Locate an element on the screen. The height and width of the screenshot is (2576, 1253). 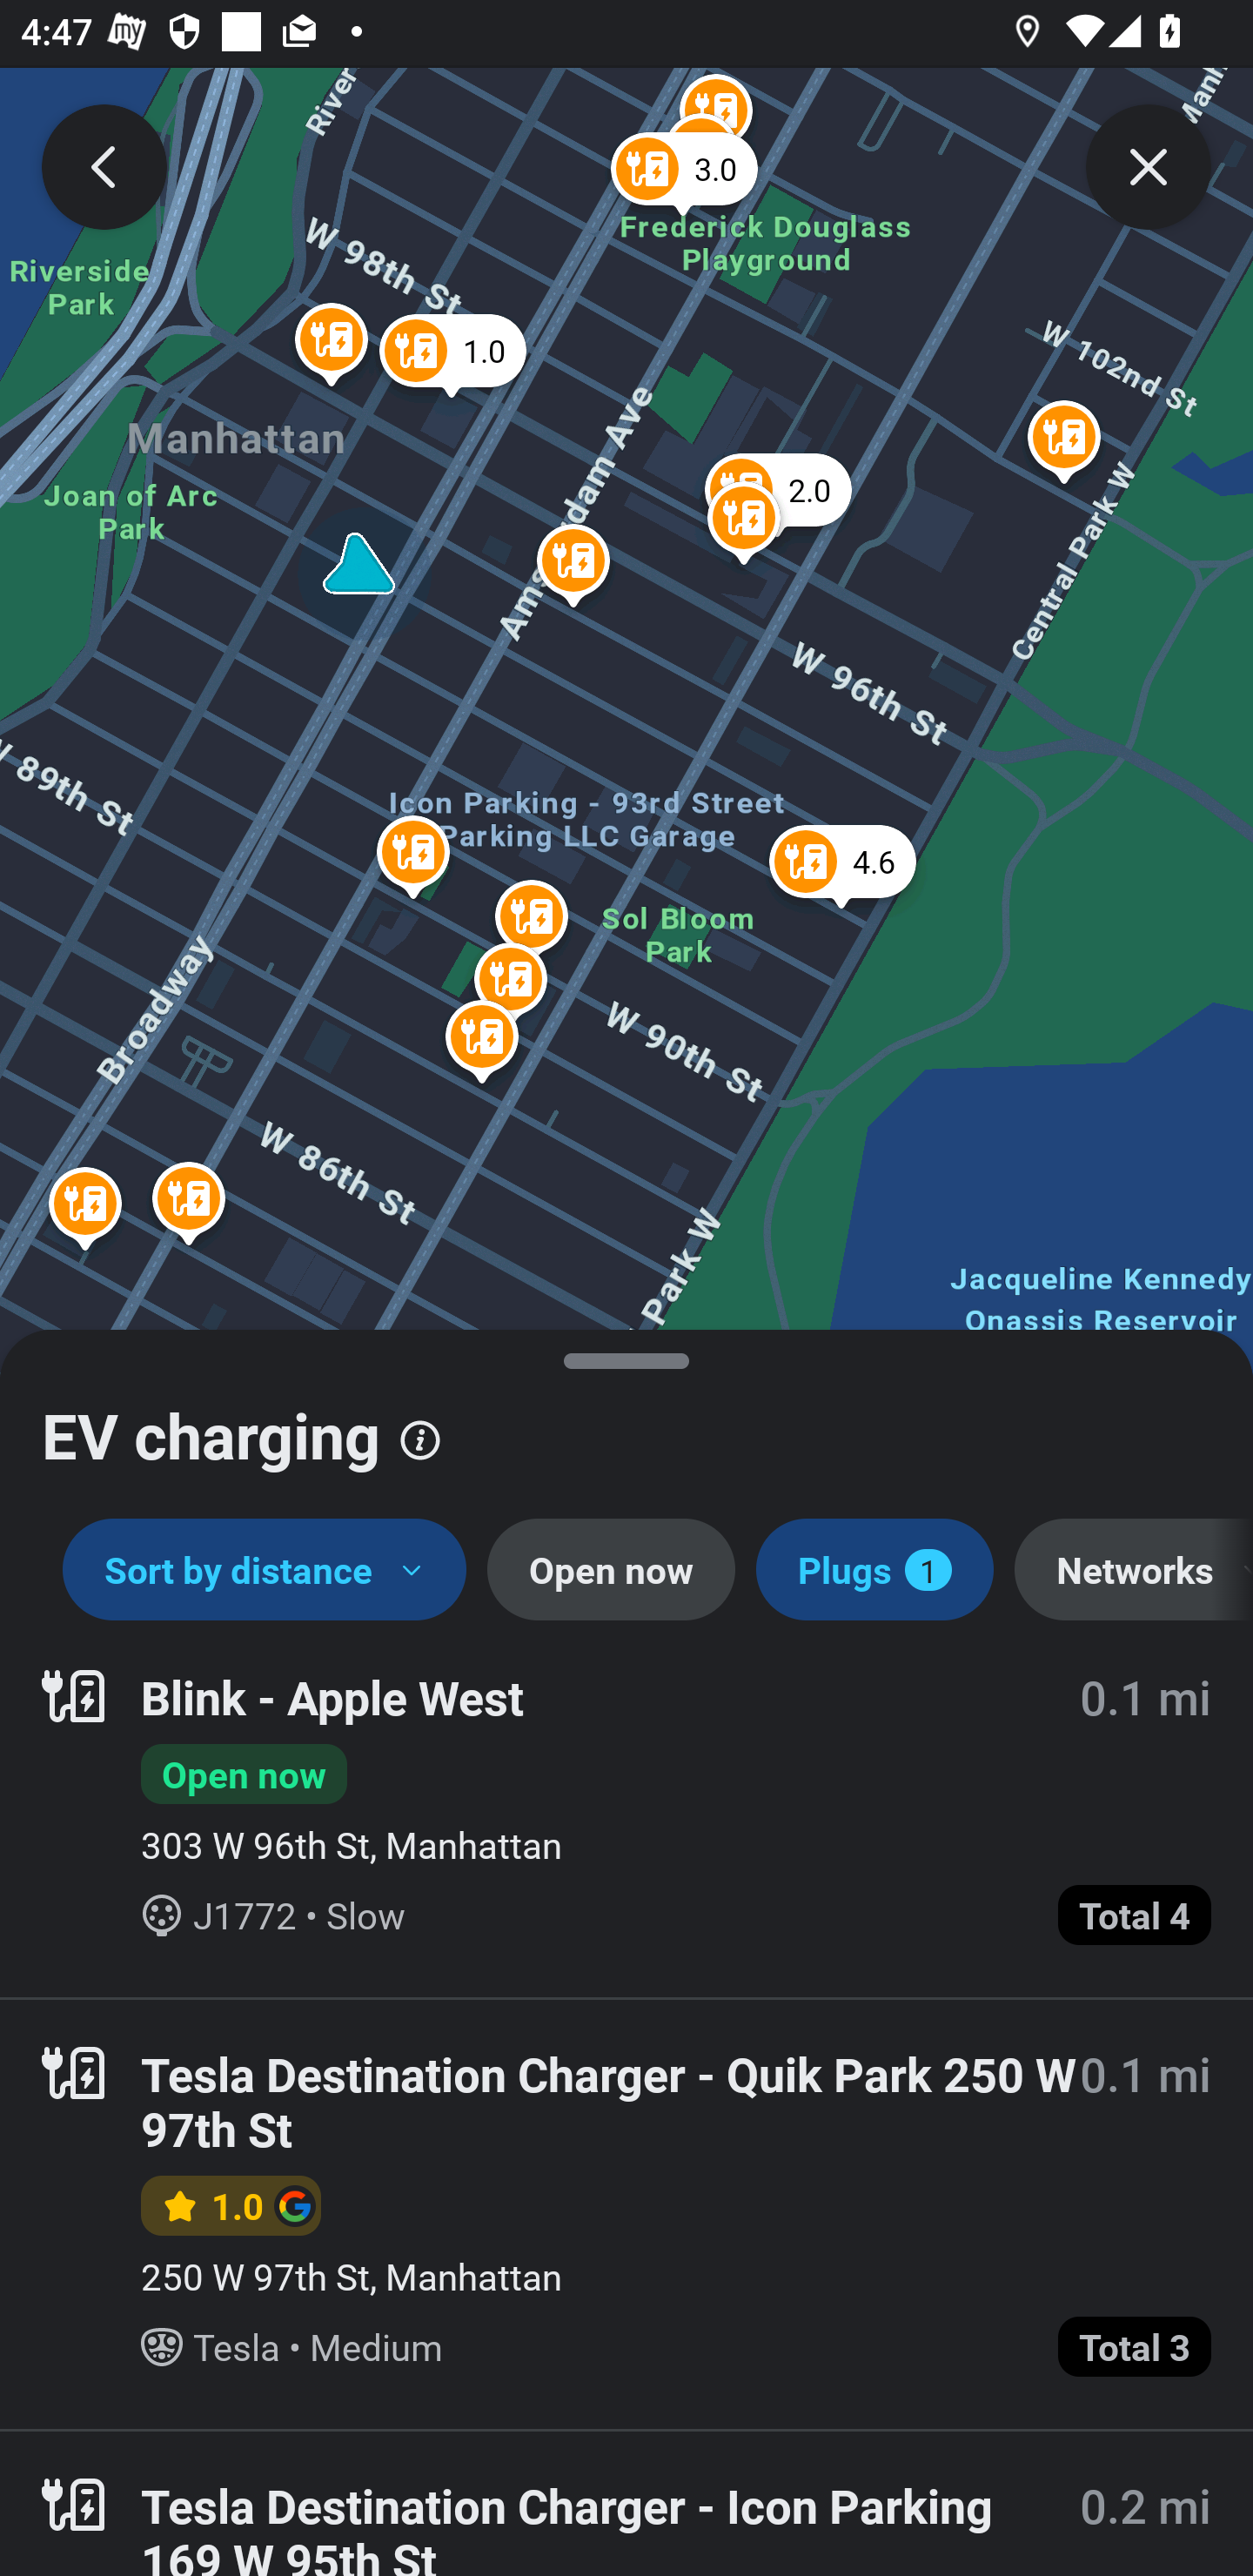
Open now is located at coordinates (611, 1570).